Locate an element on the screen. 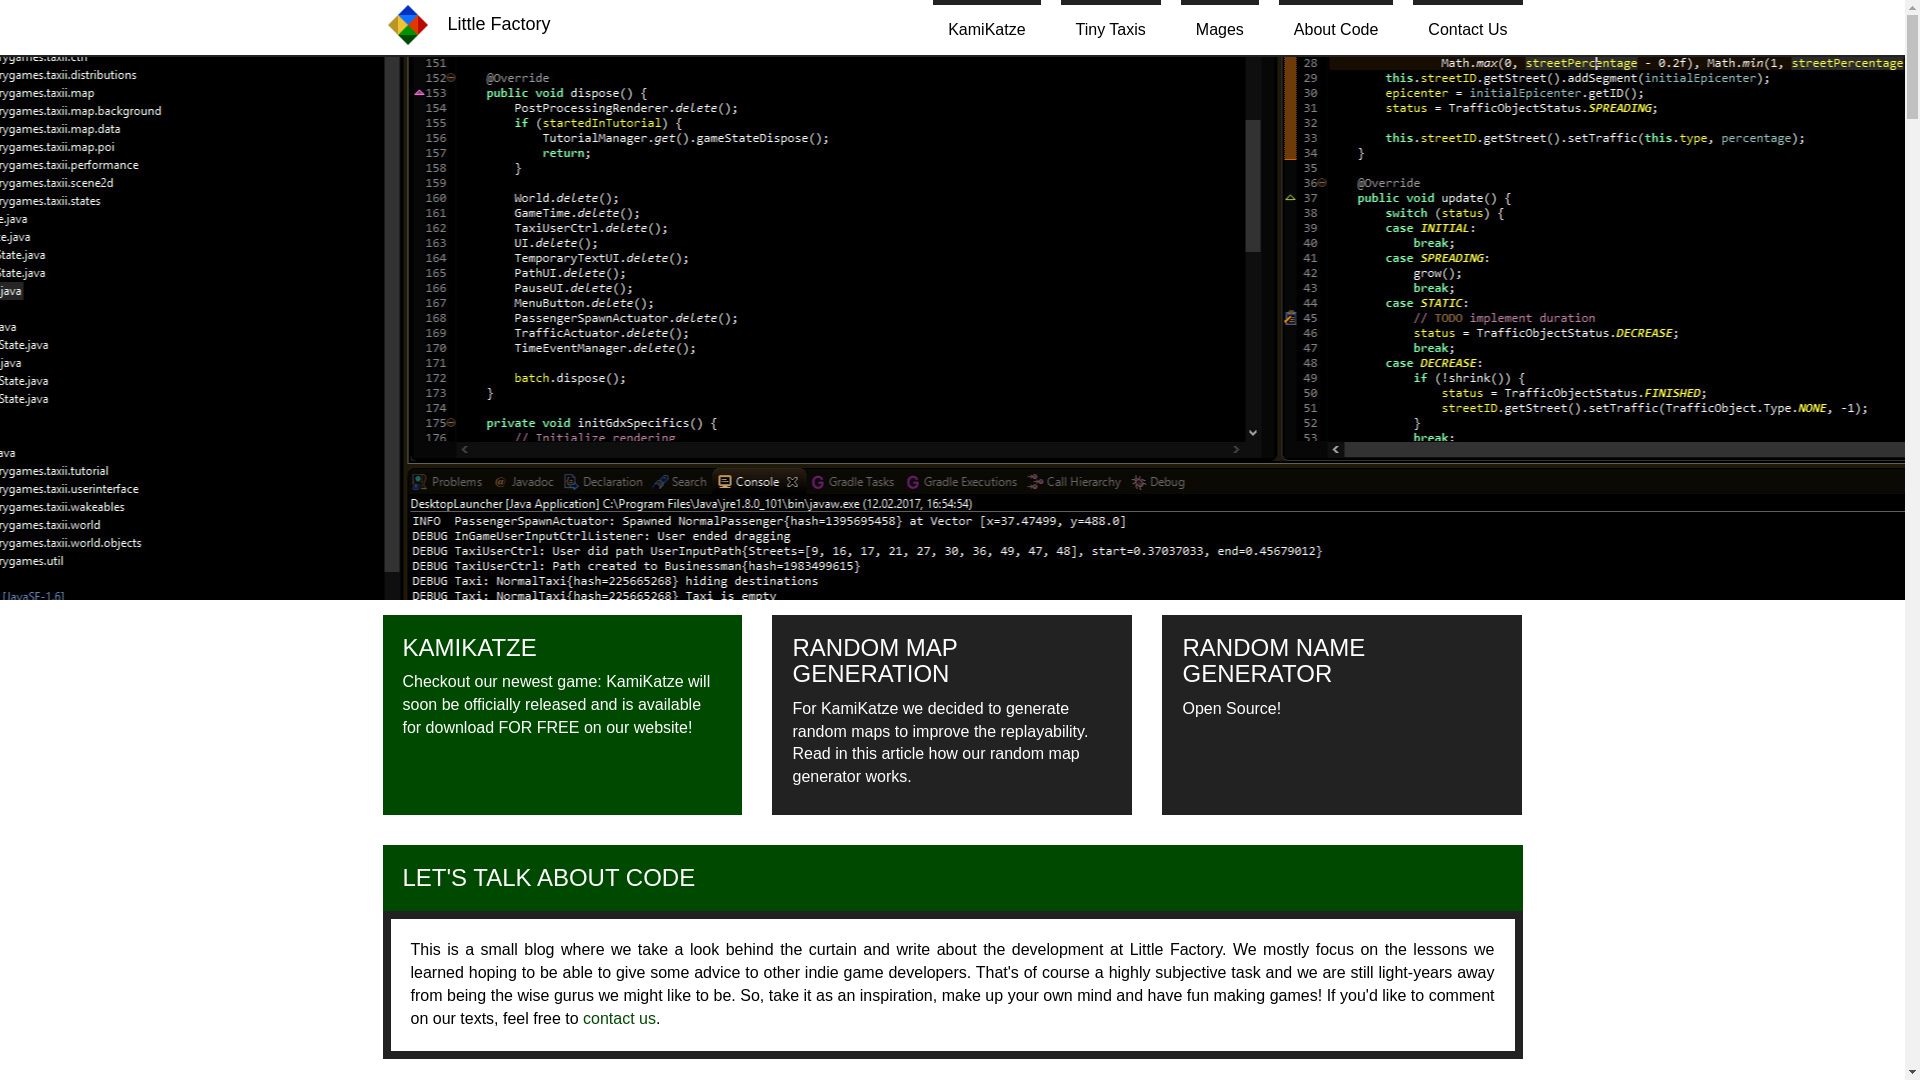  KamiKatze is located at coordinates (986, 28).